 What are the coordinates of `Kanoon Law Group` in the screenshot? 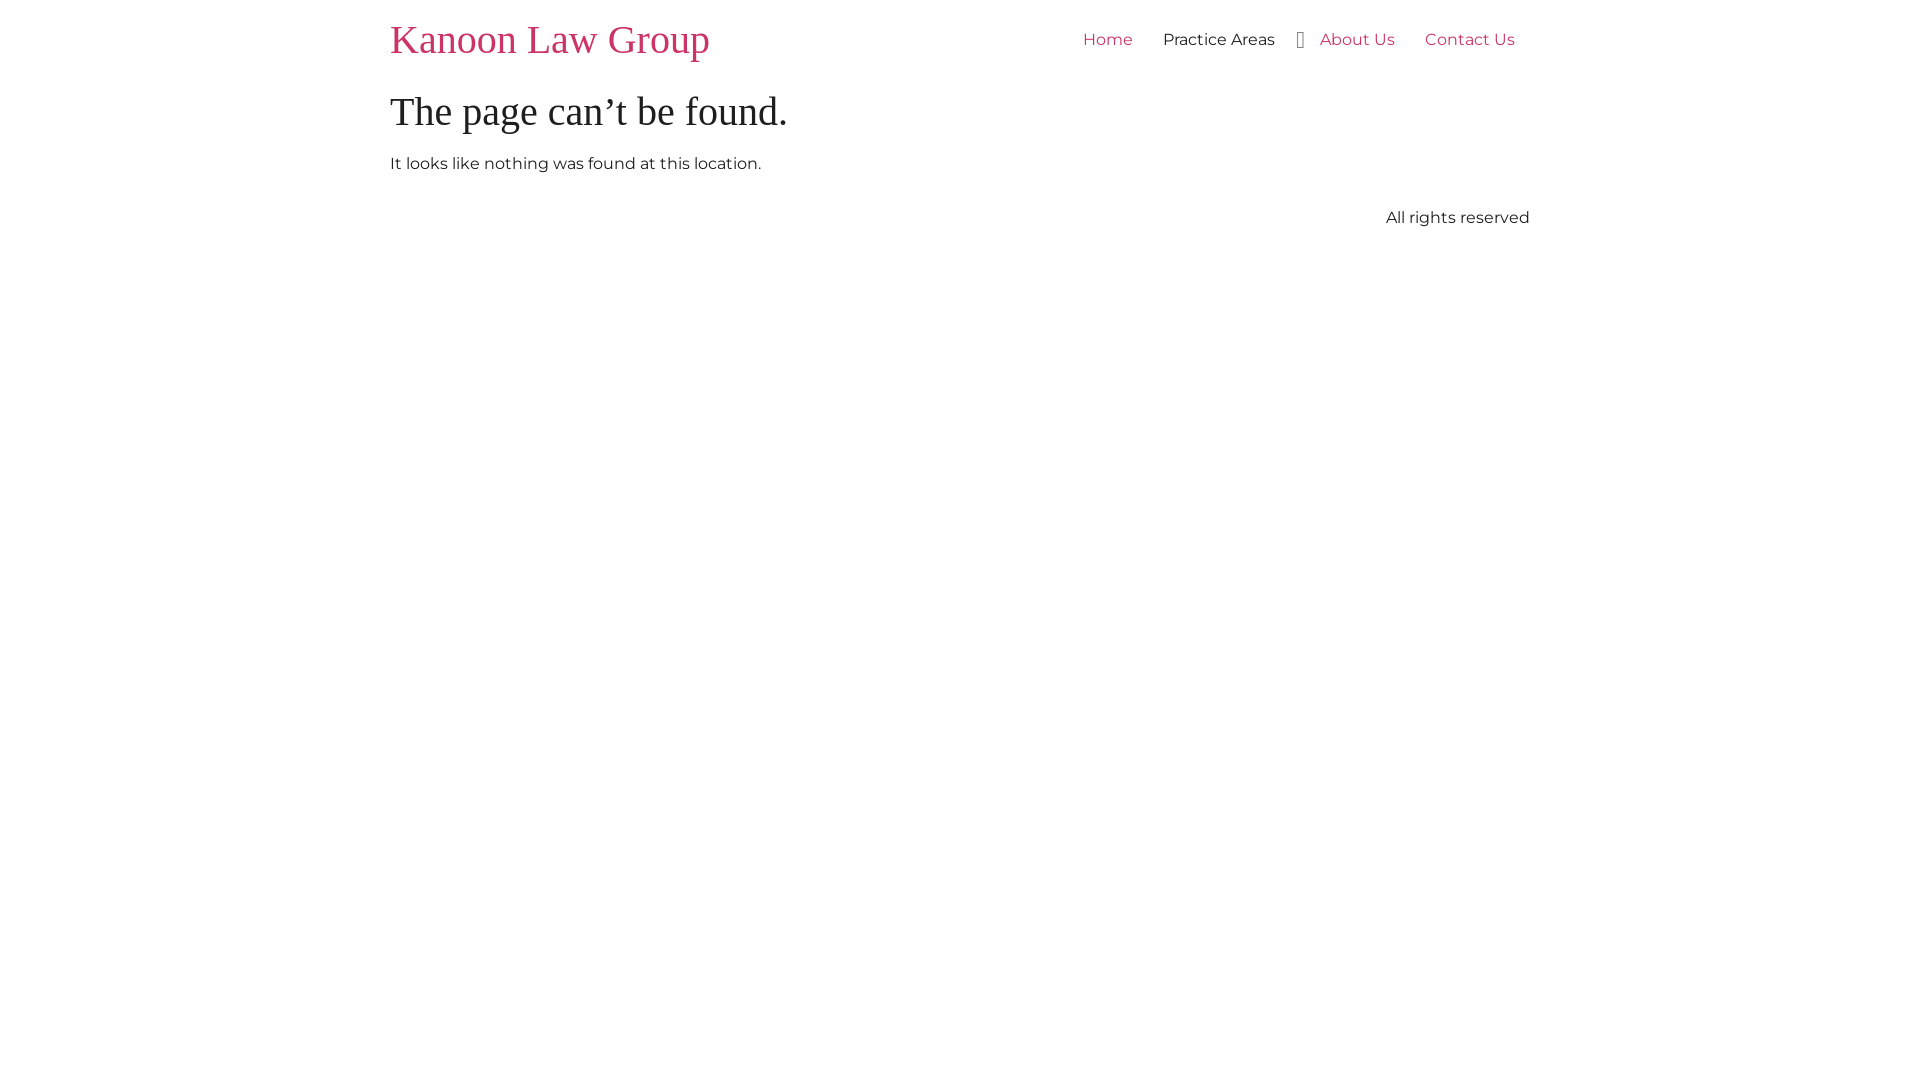 It's located at (550, 40).